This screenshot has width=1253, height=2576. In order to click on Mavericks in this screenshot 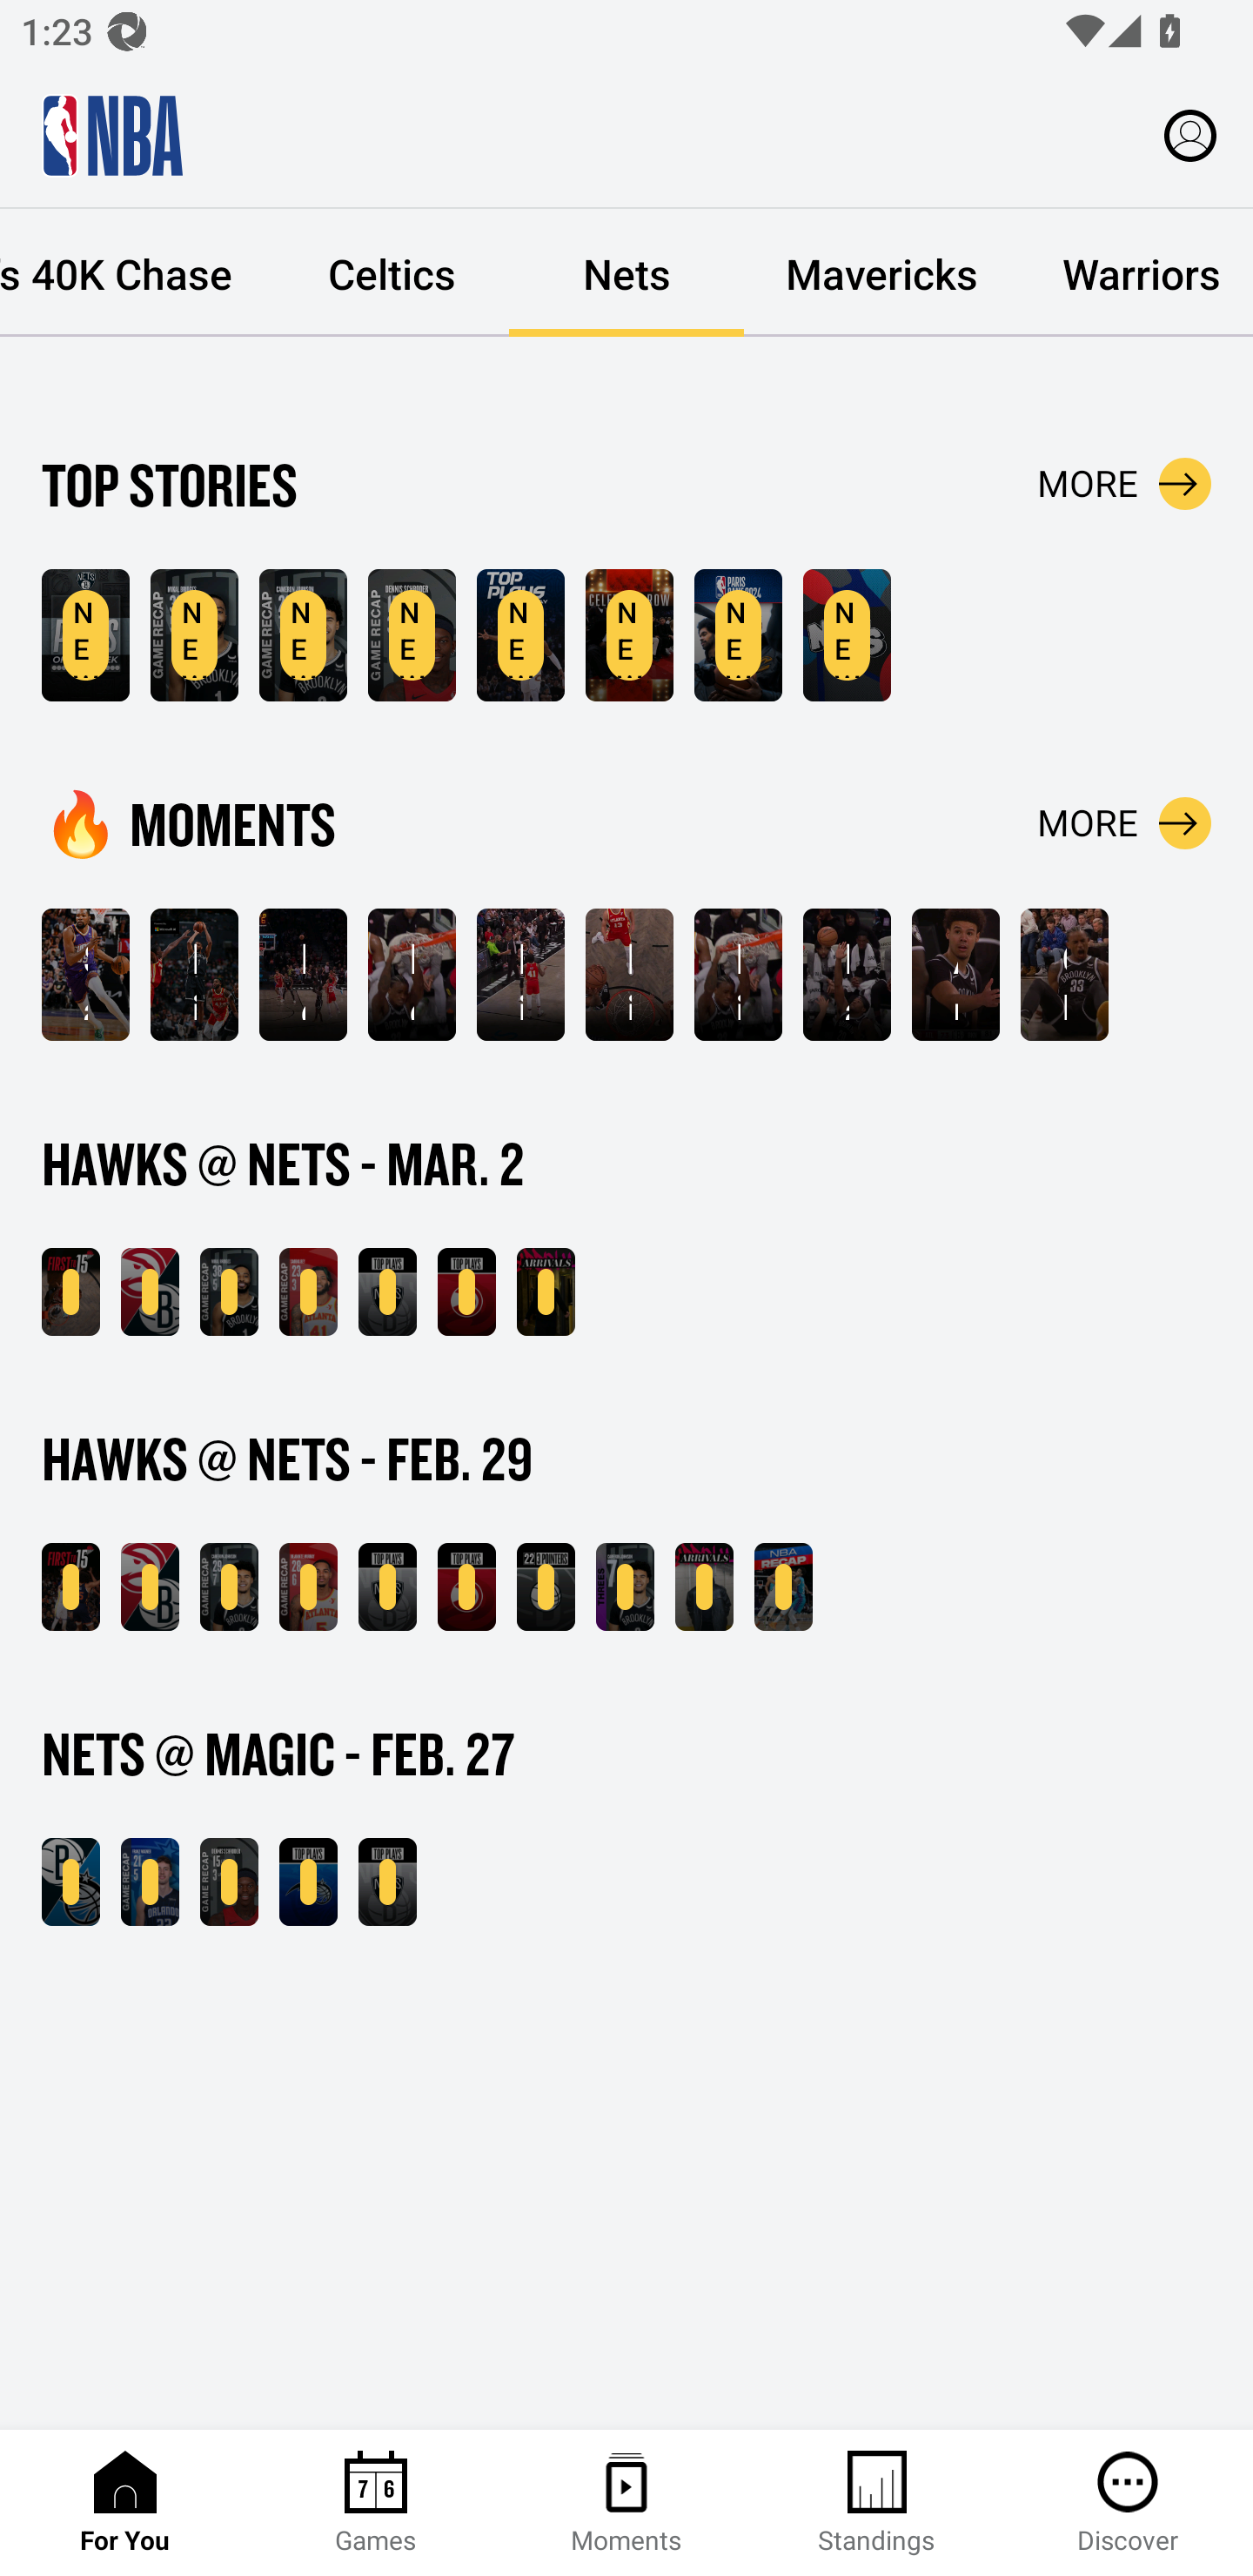, I will do `click(882, 273)`.